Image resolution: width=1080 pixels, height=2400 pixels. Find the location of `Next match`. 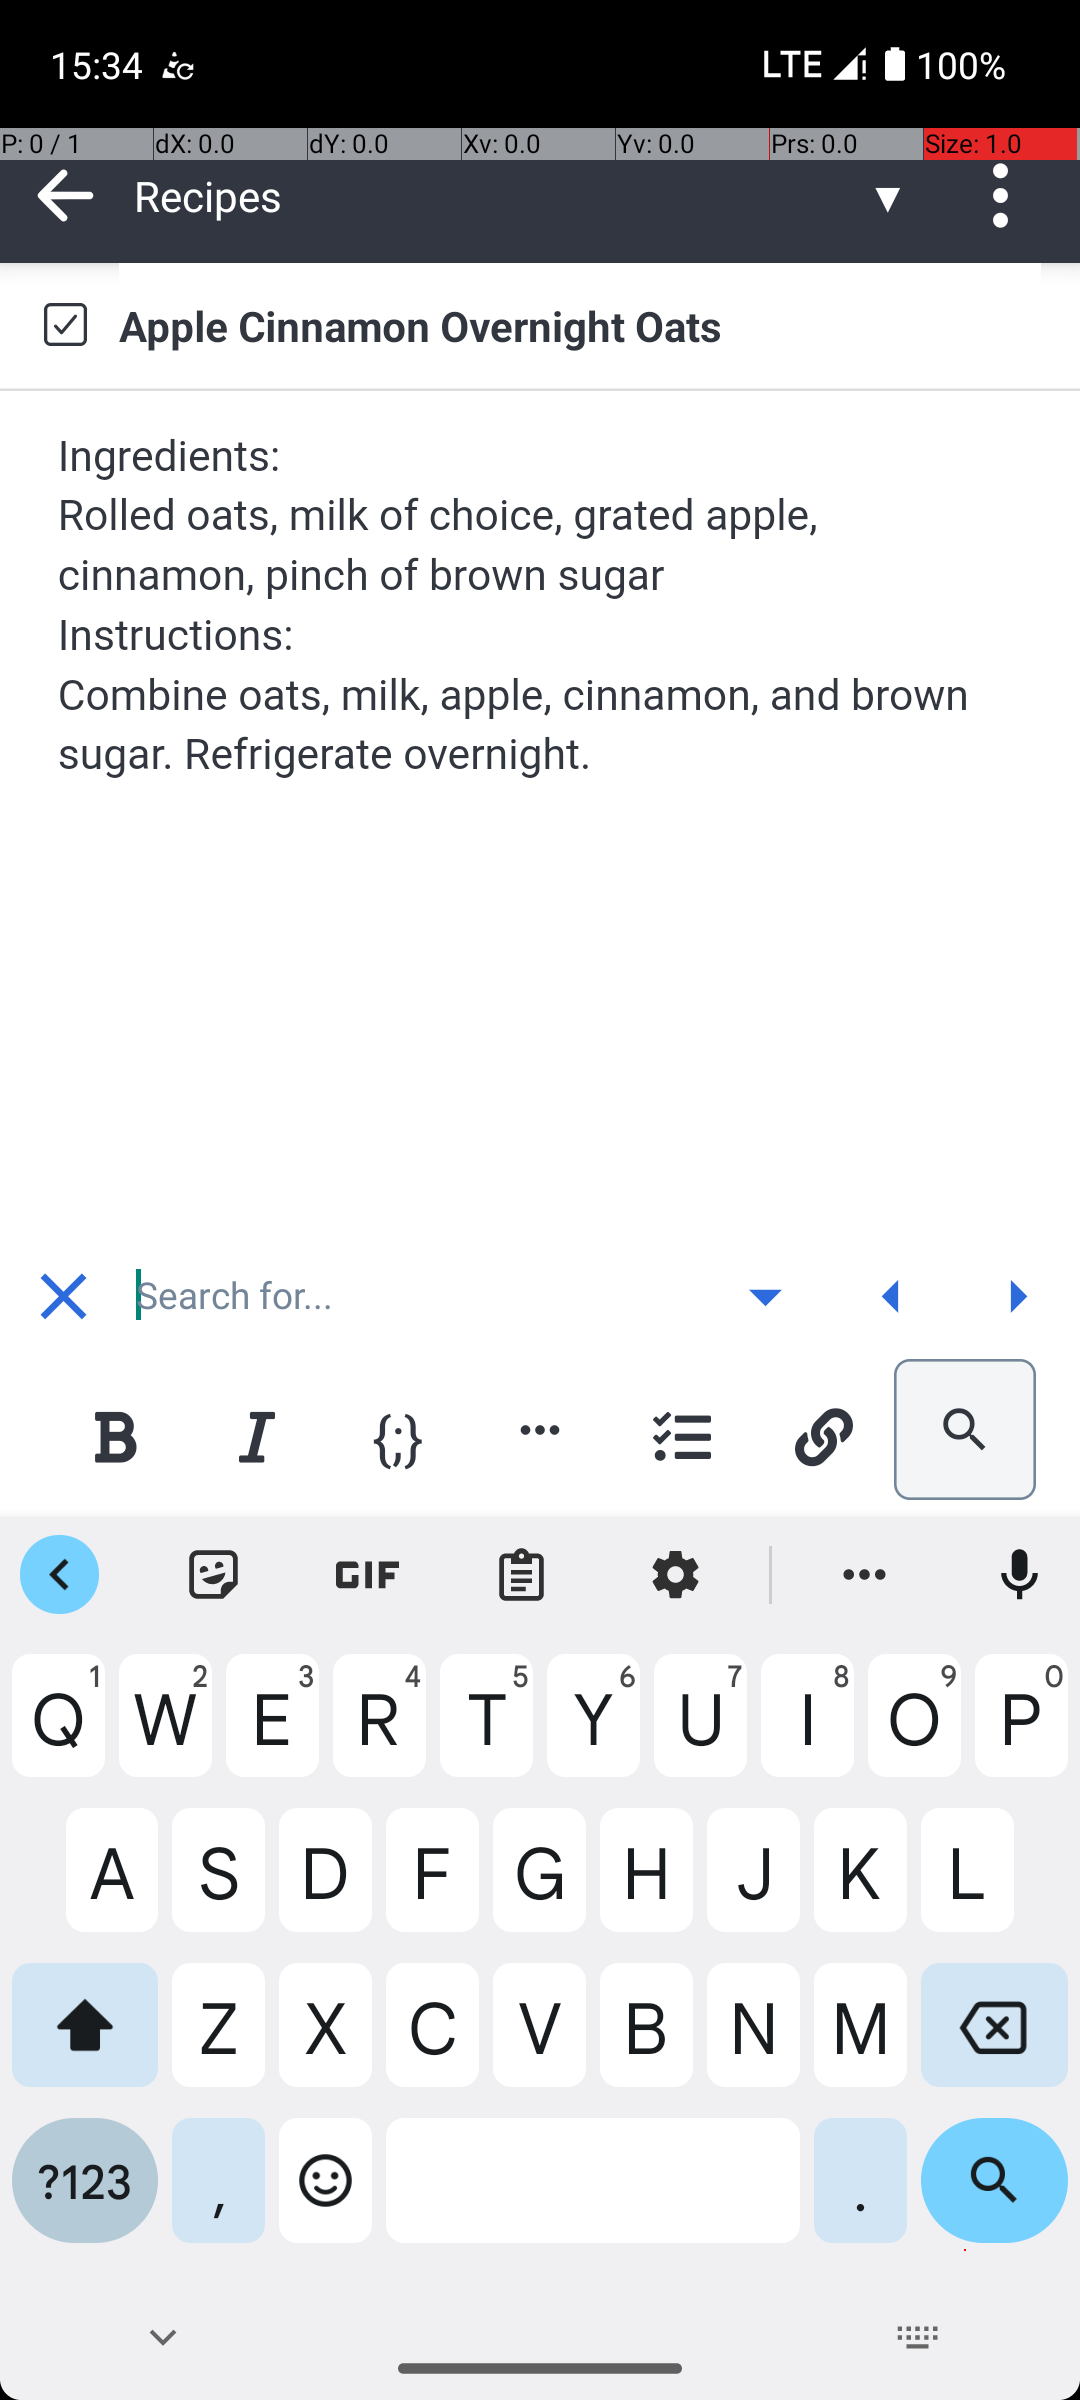

Next match is located at coordinates (1017, 1296).